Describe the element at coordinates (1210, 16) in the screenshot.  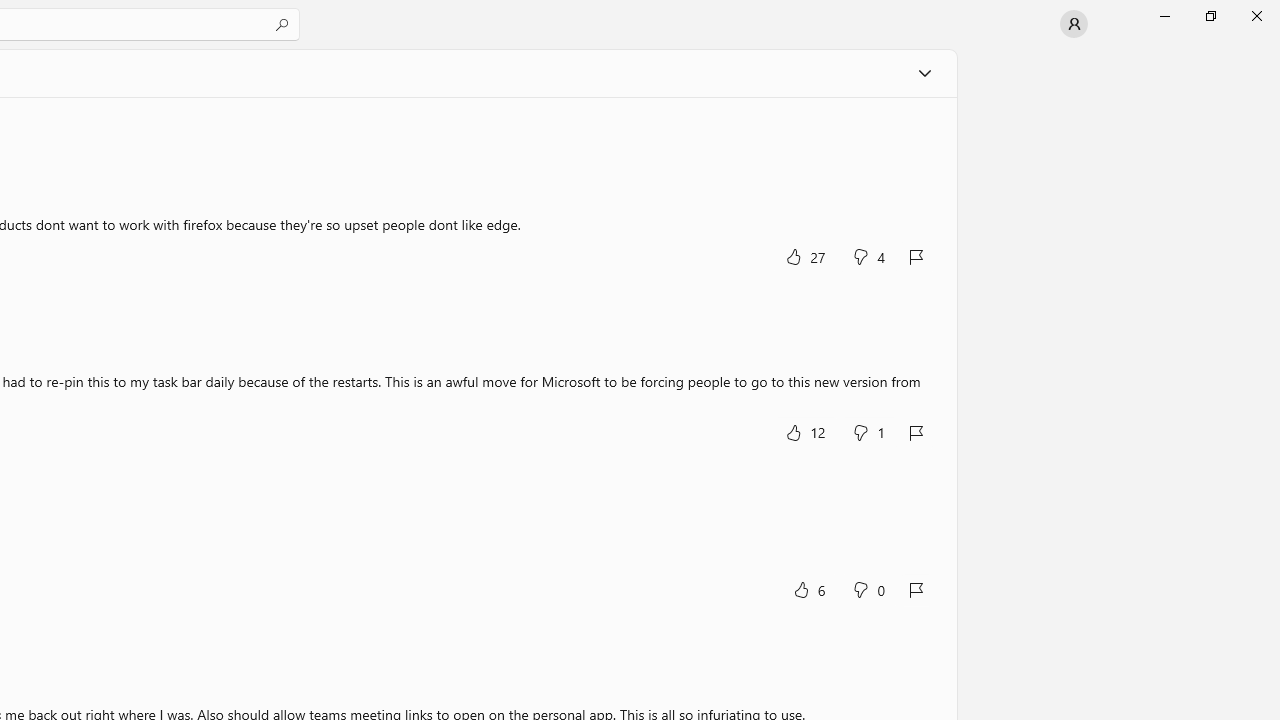
I see `Restore Microsoft Store` at that location.